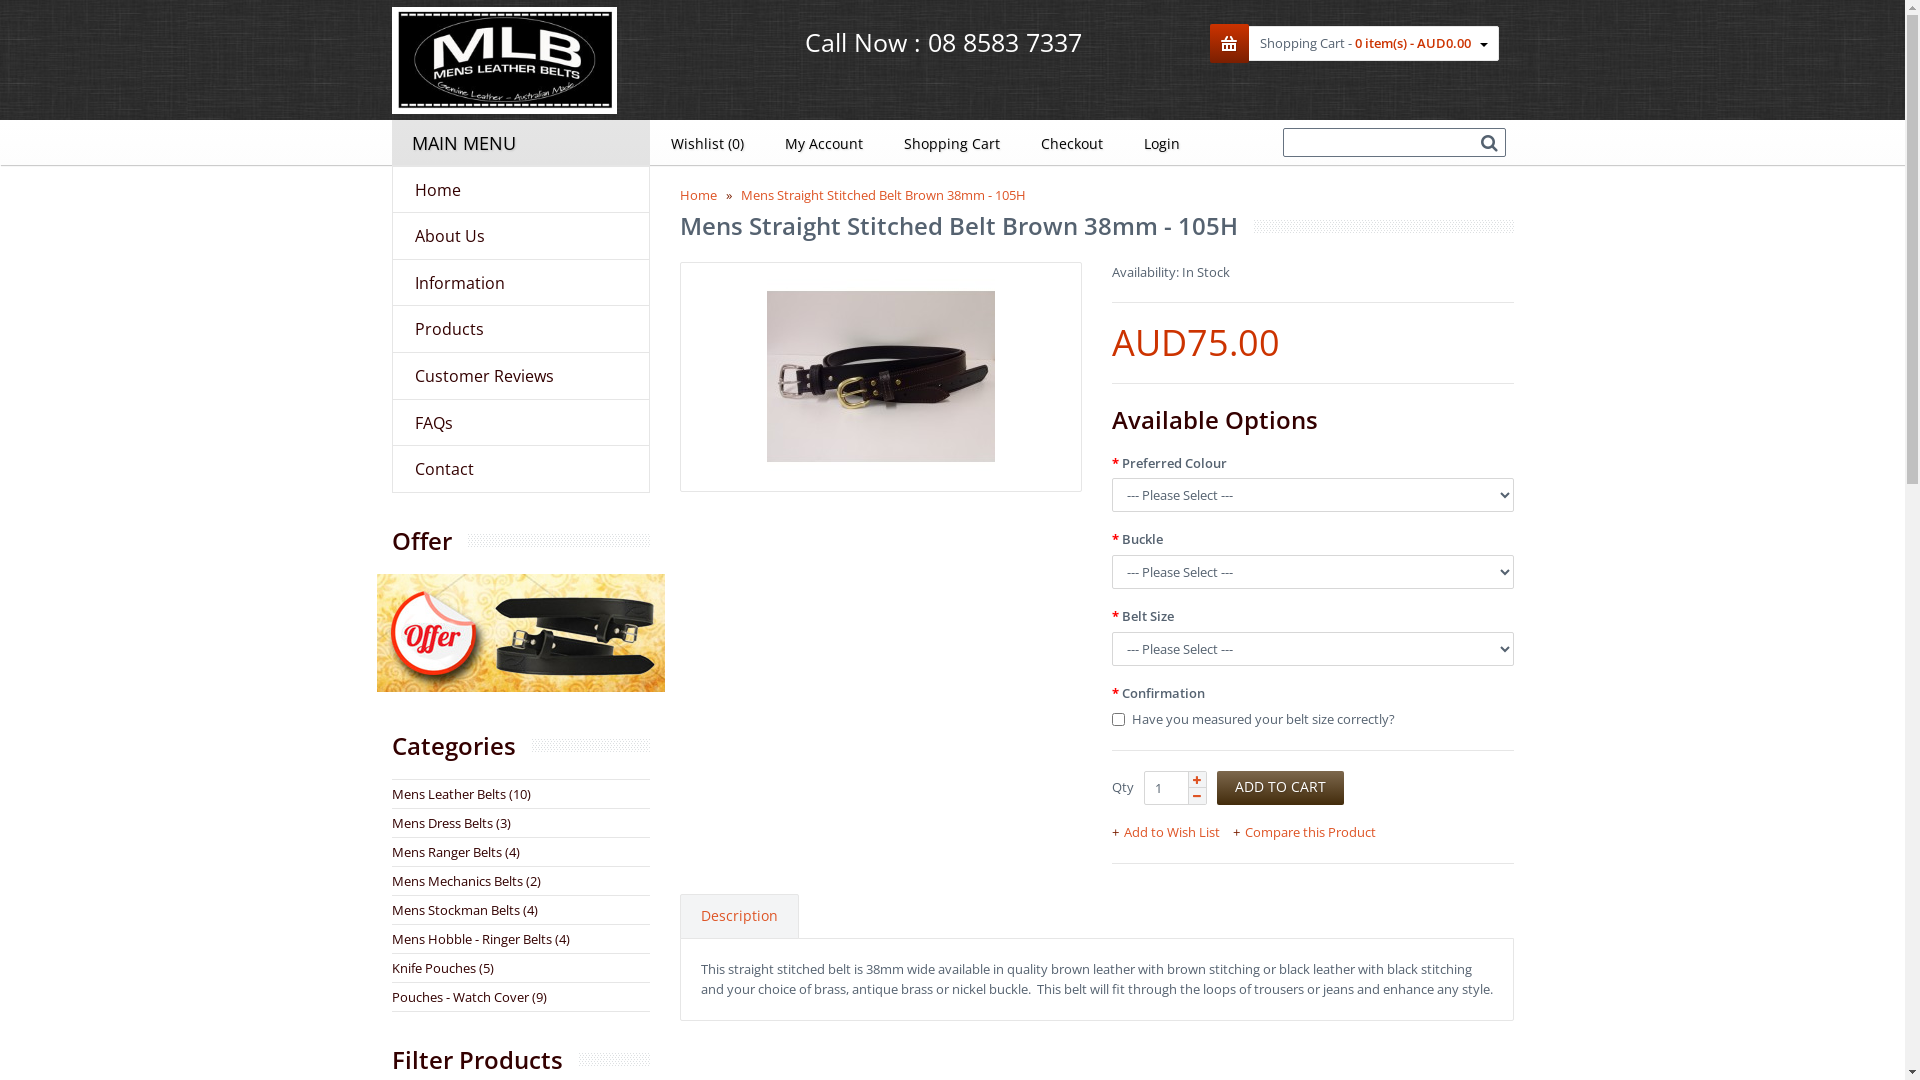  I want to click on Cart, so click(1230, 44).